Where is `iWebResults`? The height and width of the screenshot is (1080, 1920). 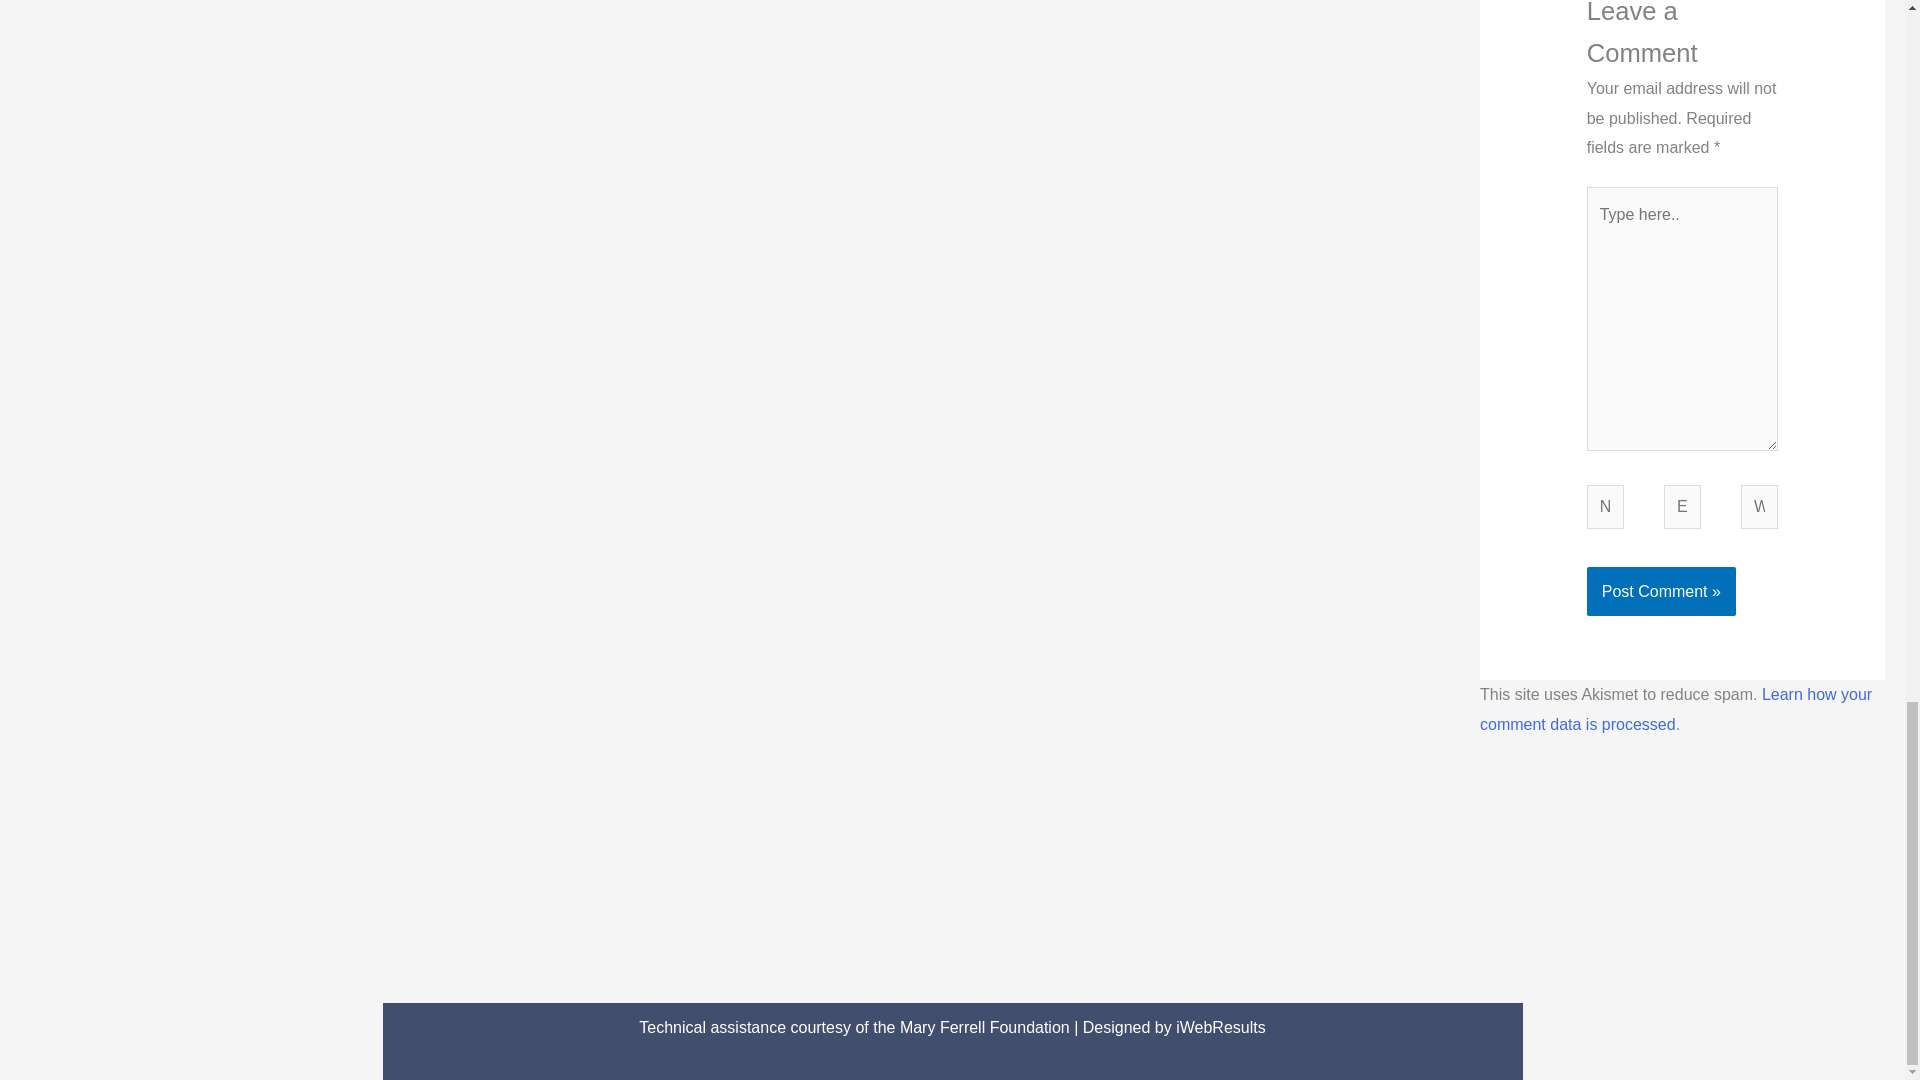
iWebResults is located at coordinates (1220, 1027).